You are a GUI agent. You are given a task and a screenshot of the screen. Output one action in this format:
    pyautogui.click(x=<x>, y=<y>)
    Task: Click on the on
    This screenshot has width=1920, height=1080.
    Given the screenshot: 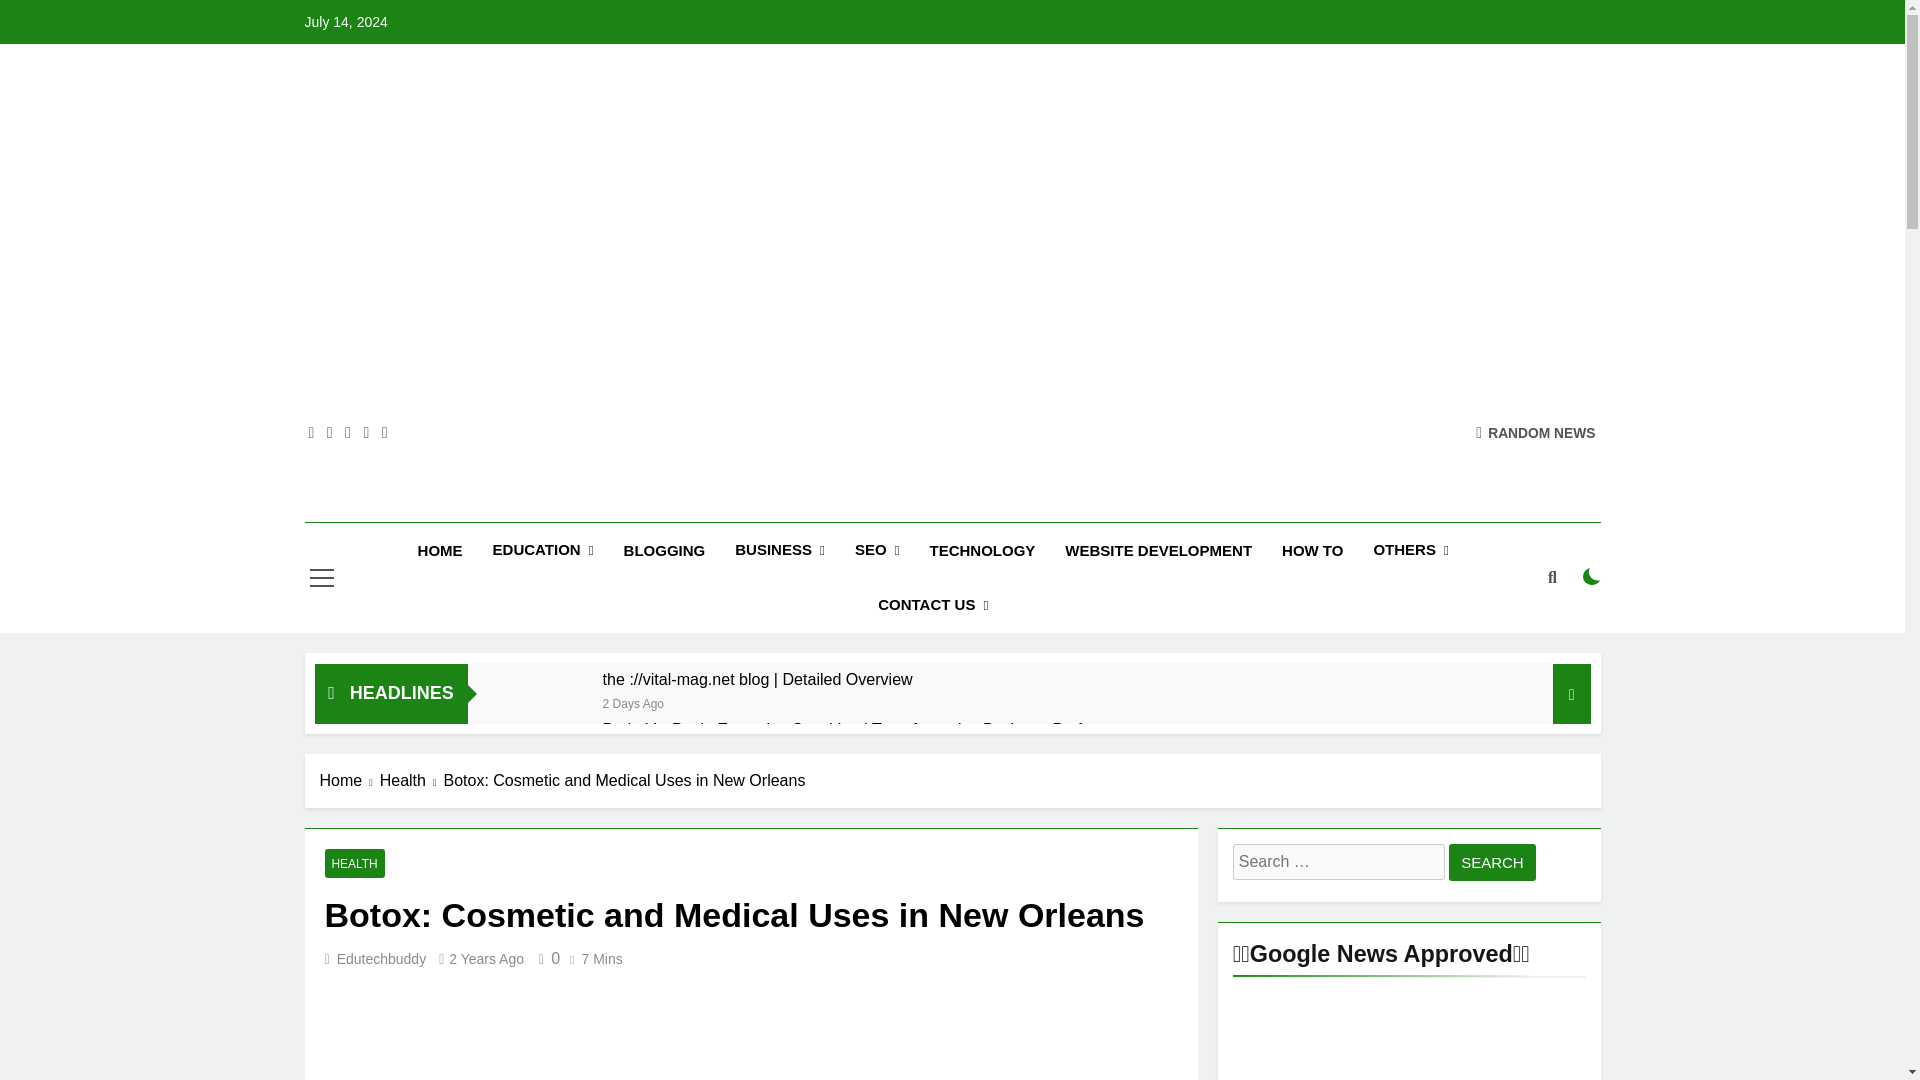 What is the action you would take?
    pyautogui.click(x=1592, y=577)
    